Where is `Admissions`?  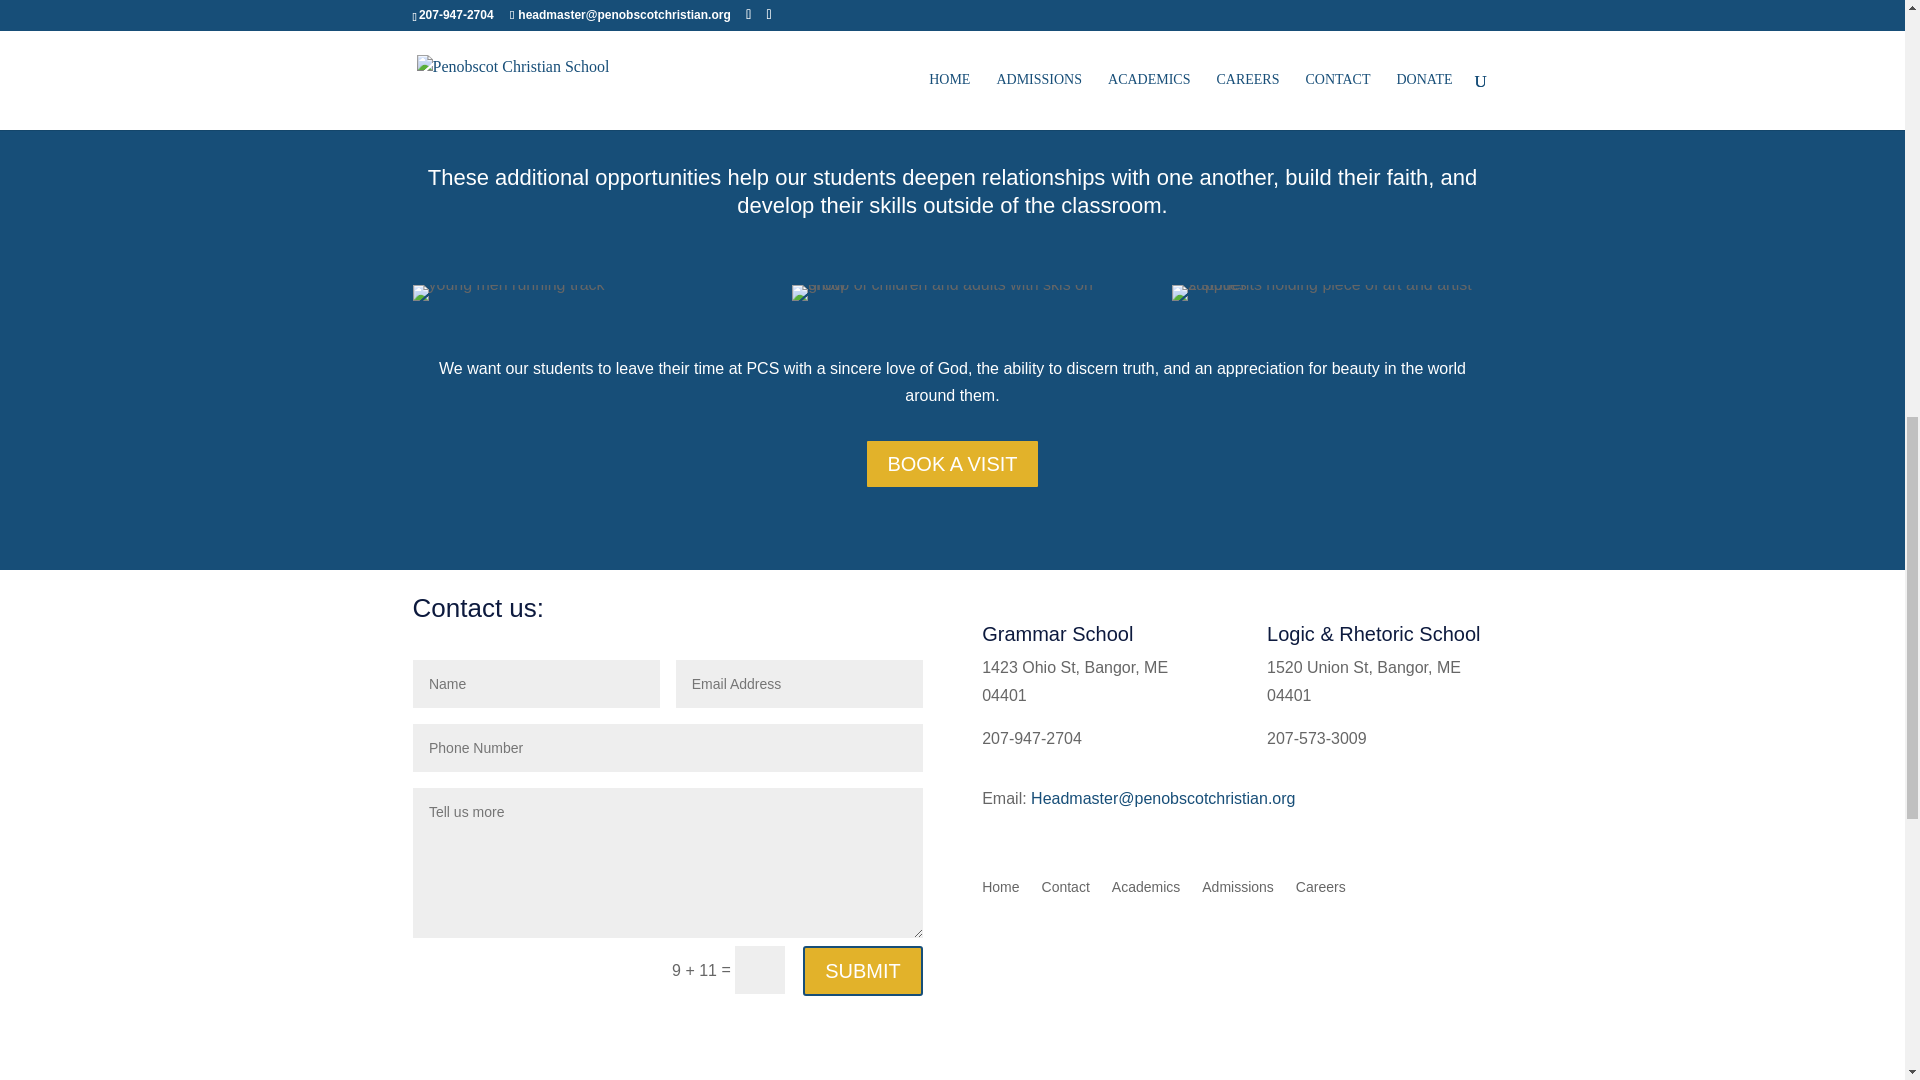
Admissions is located at coordinates (1238, 890).